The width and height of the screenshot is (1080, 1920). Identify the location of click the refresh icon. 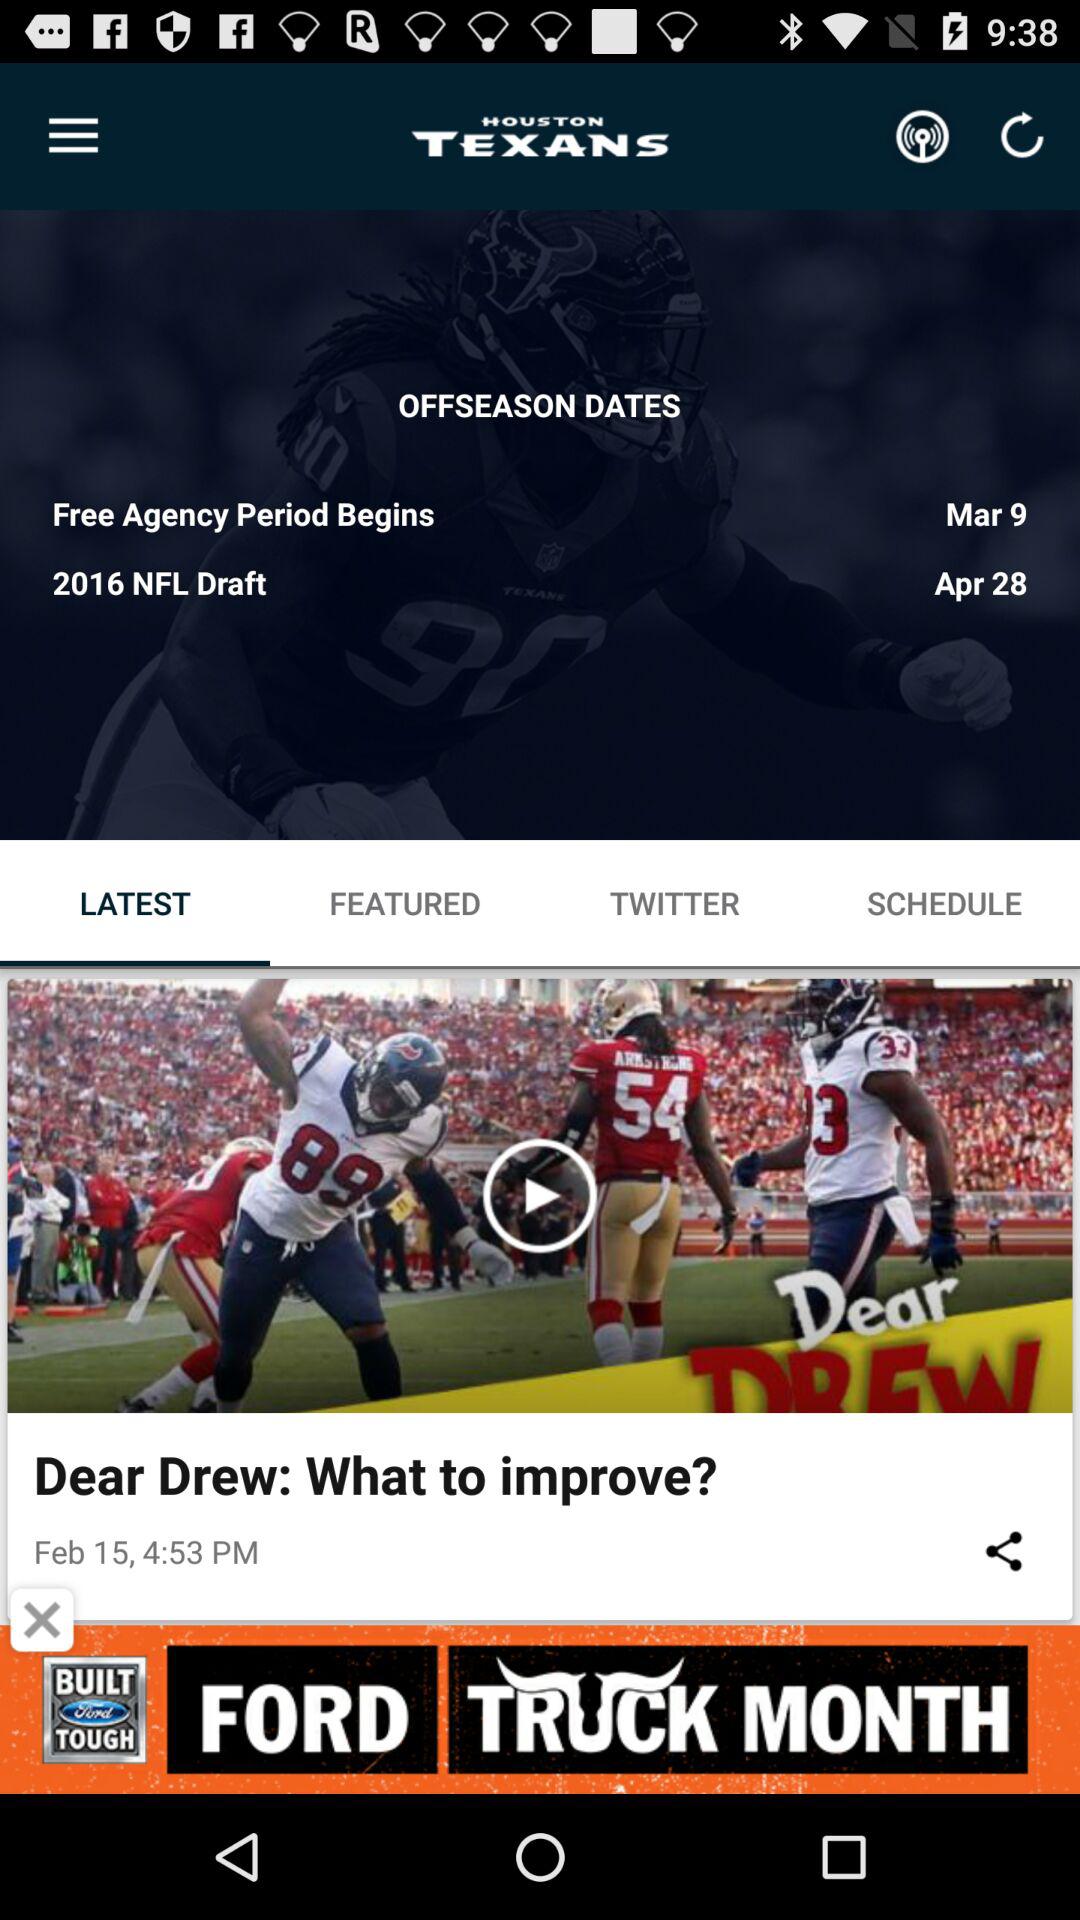
(1021, 136).